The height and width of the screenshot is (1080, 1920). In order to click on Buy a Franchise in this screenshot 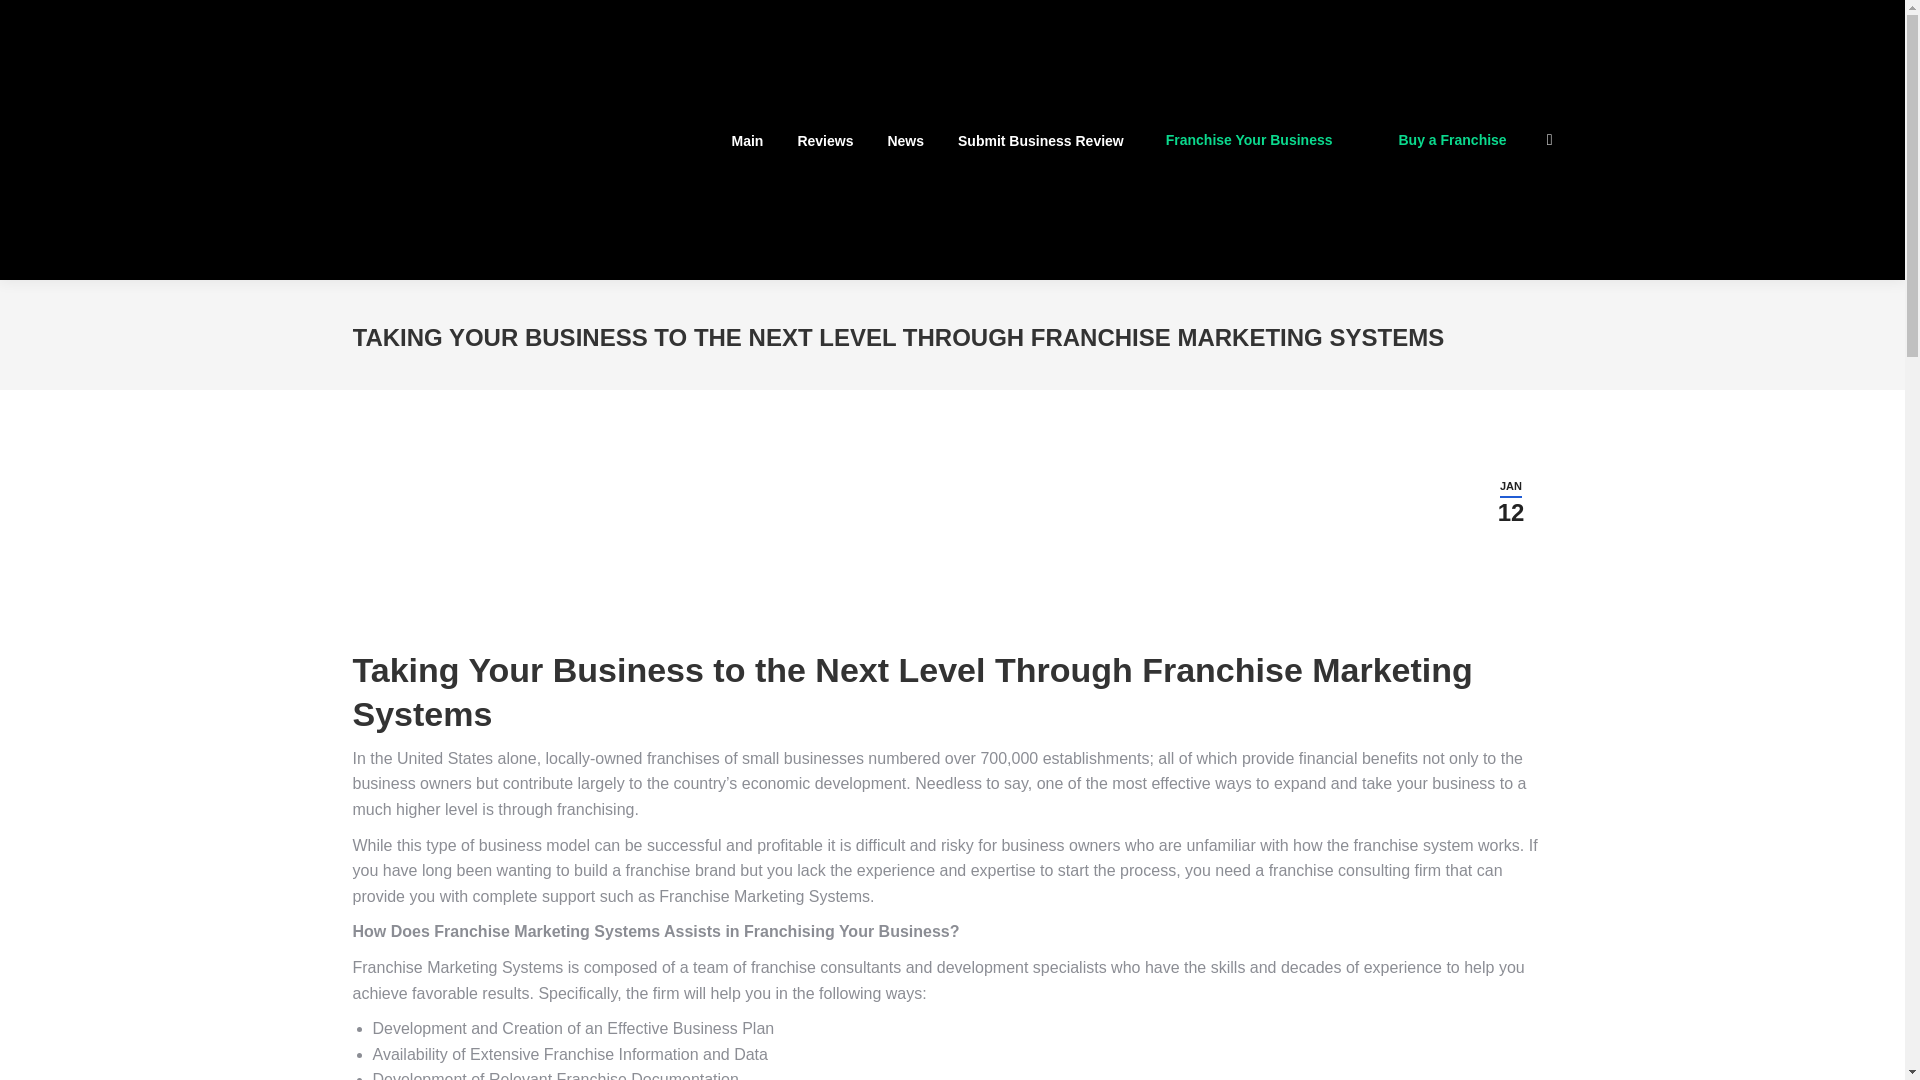, I will do `click(825, 140)`.